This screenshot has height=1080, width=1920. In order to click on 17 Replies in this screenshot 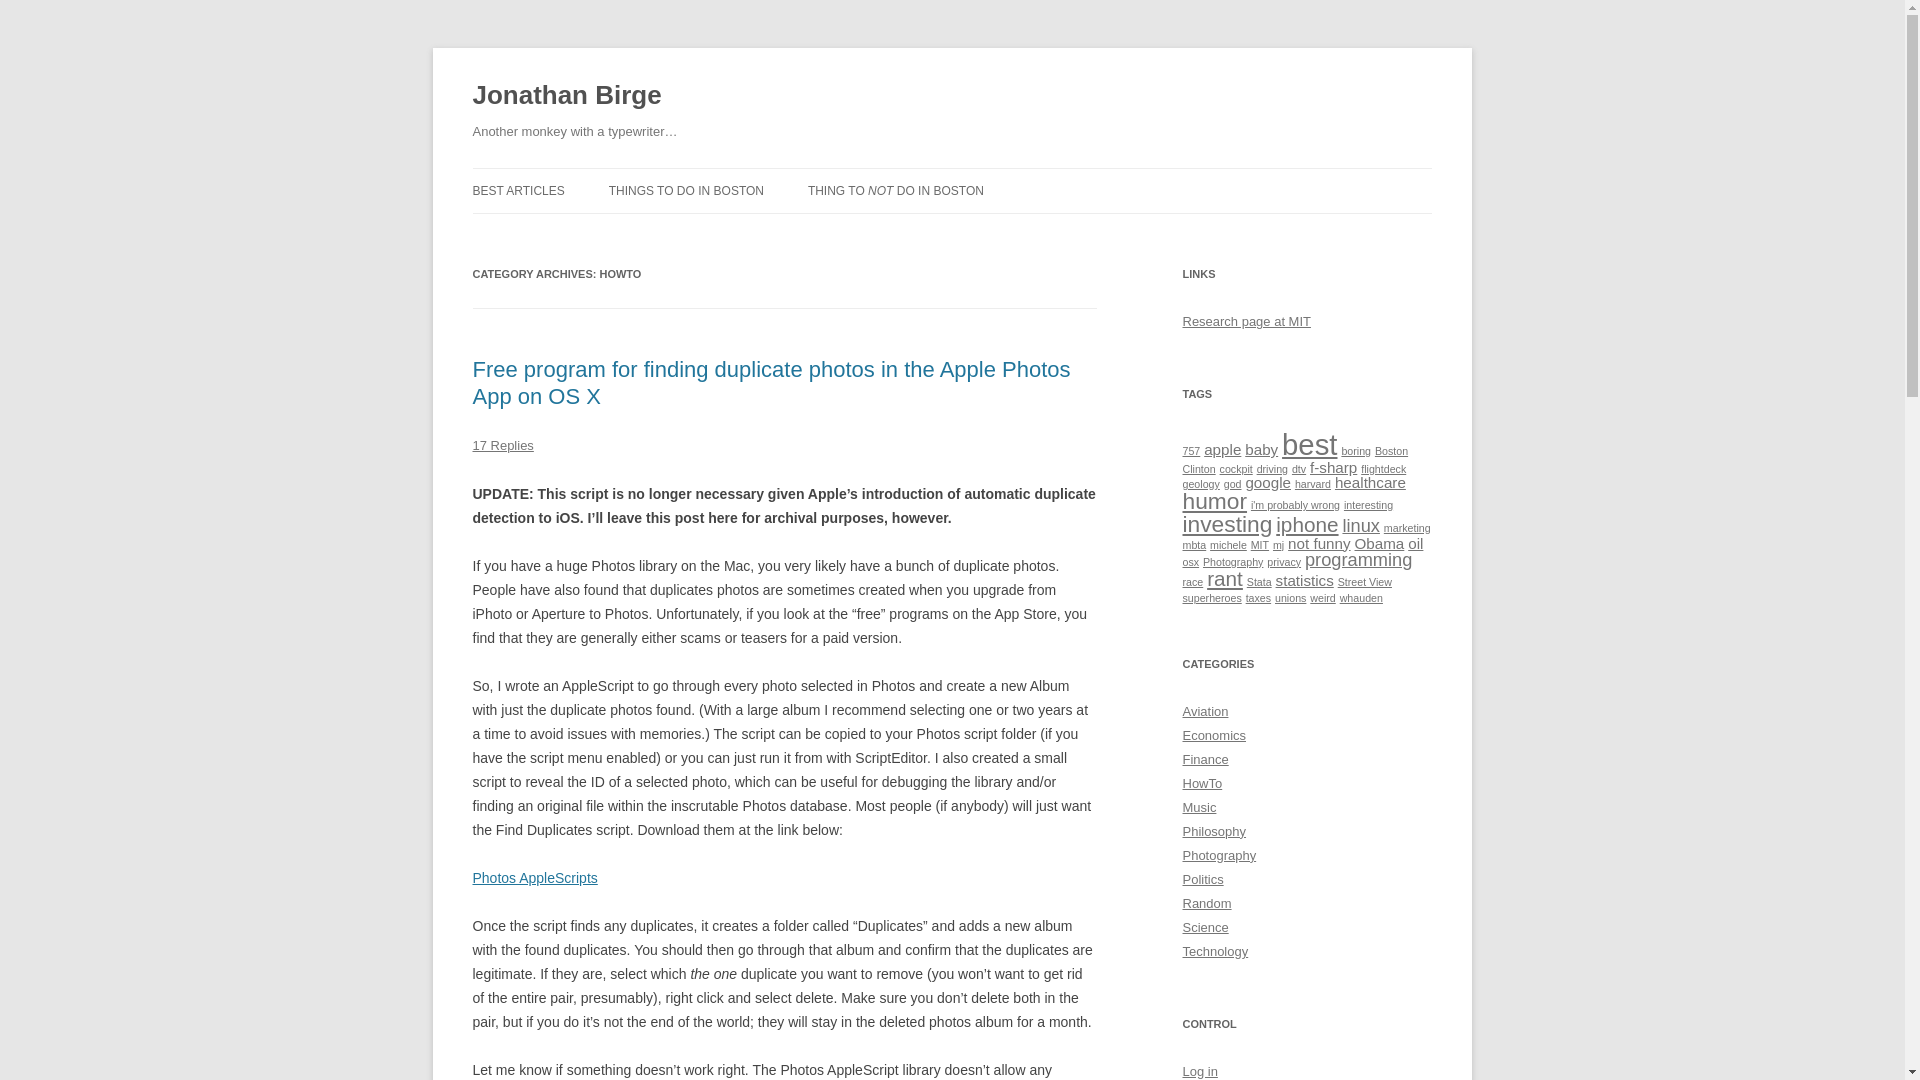, I will do `click(502, 445)`.